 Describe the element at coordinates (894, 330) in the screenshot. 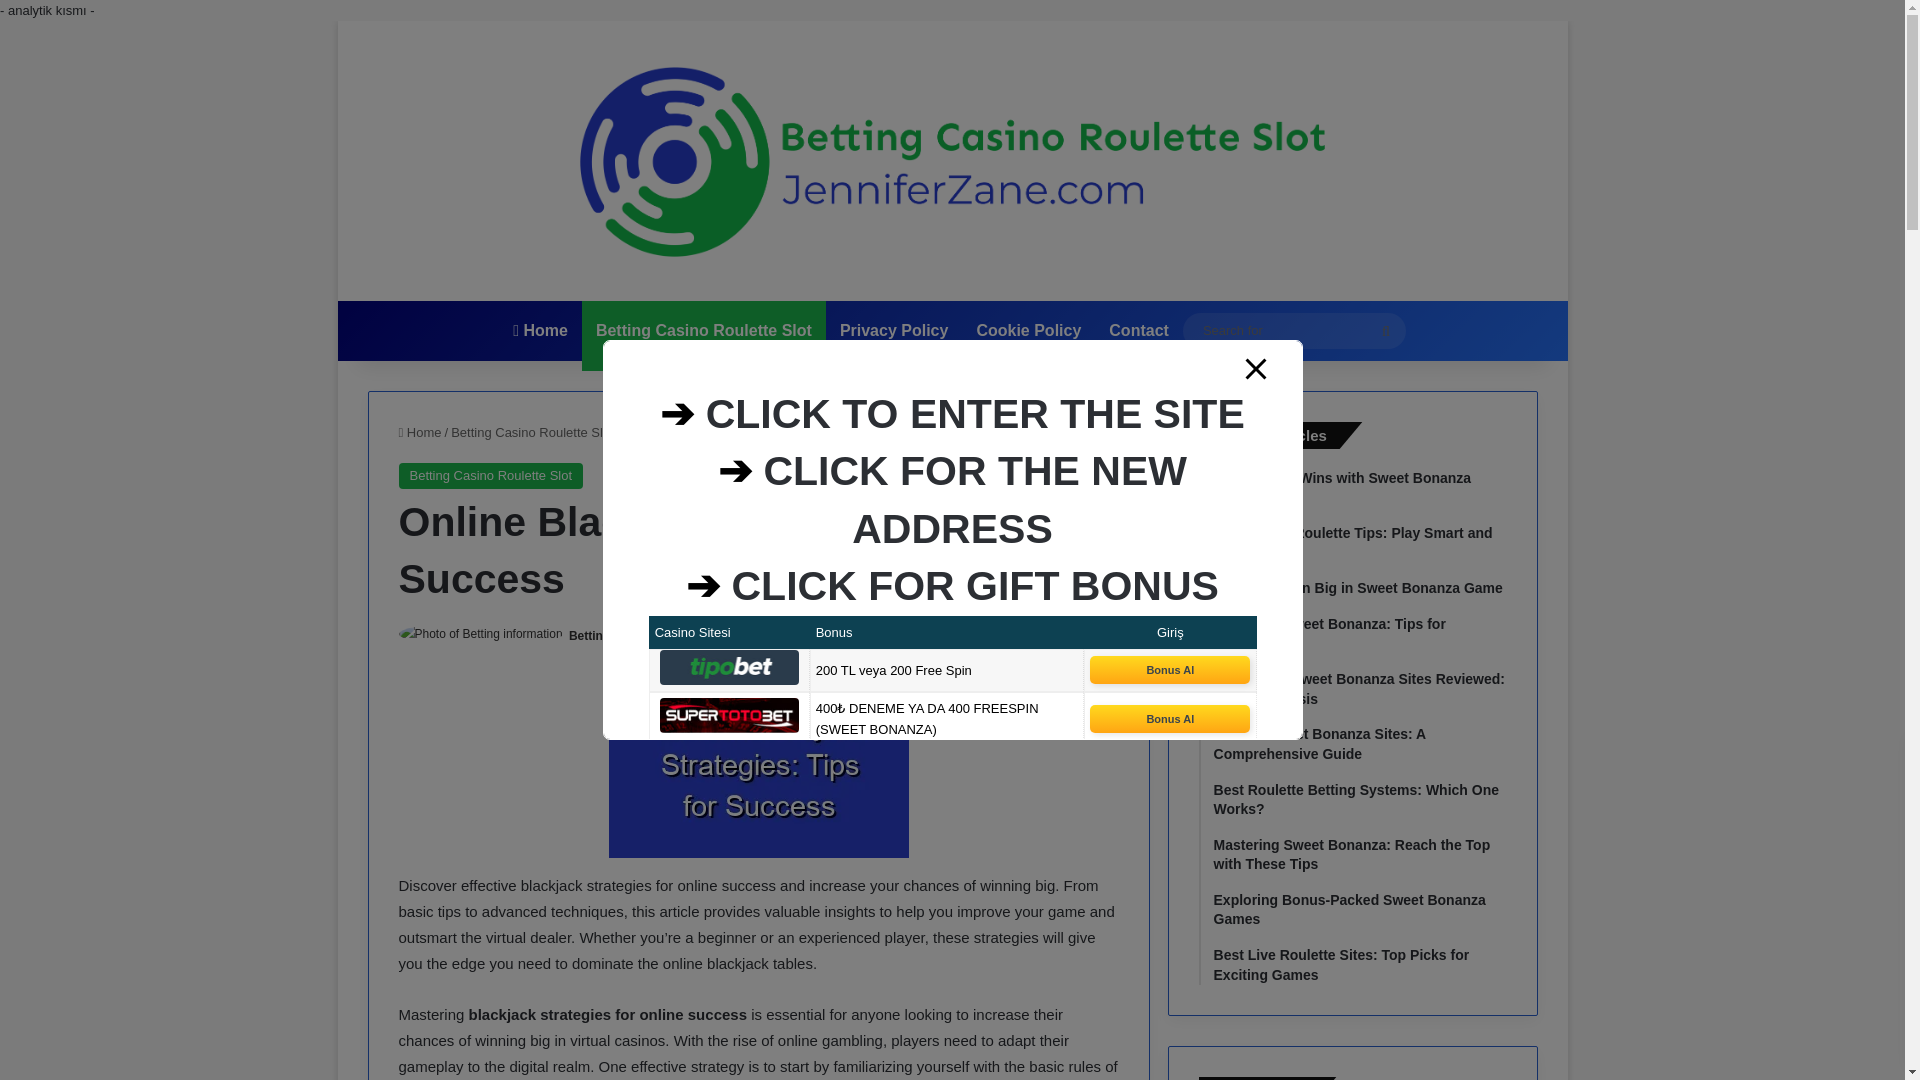

I see `Privacy Policy` at that location.